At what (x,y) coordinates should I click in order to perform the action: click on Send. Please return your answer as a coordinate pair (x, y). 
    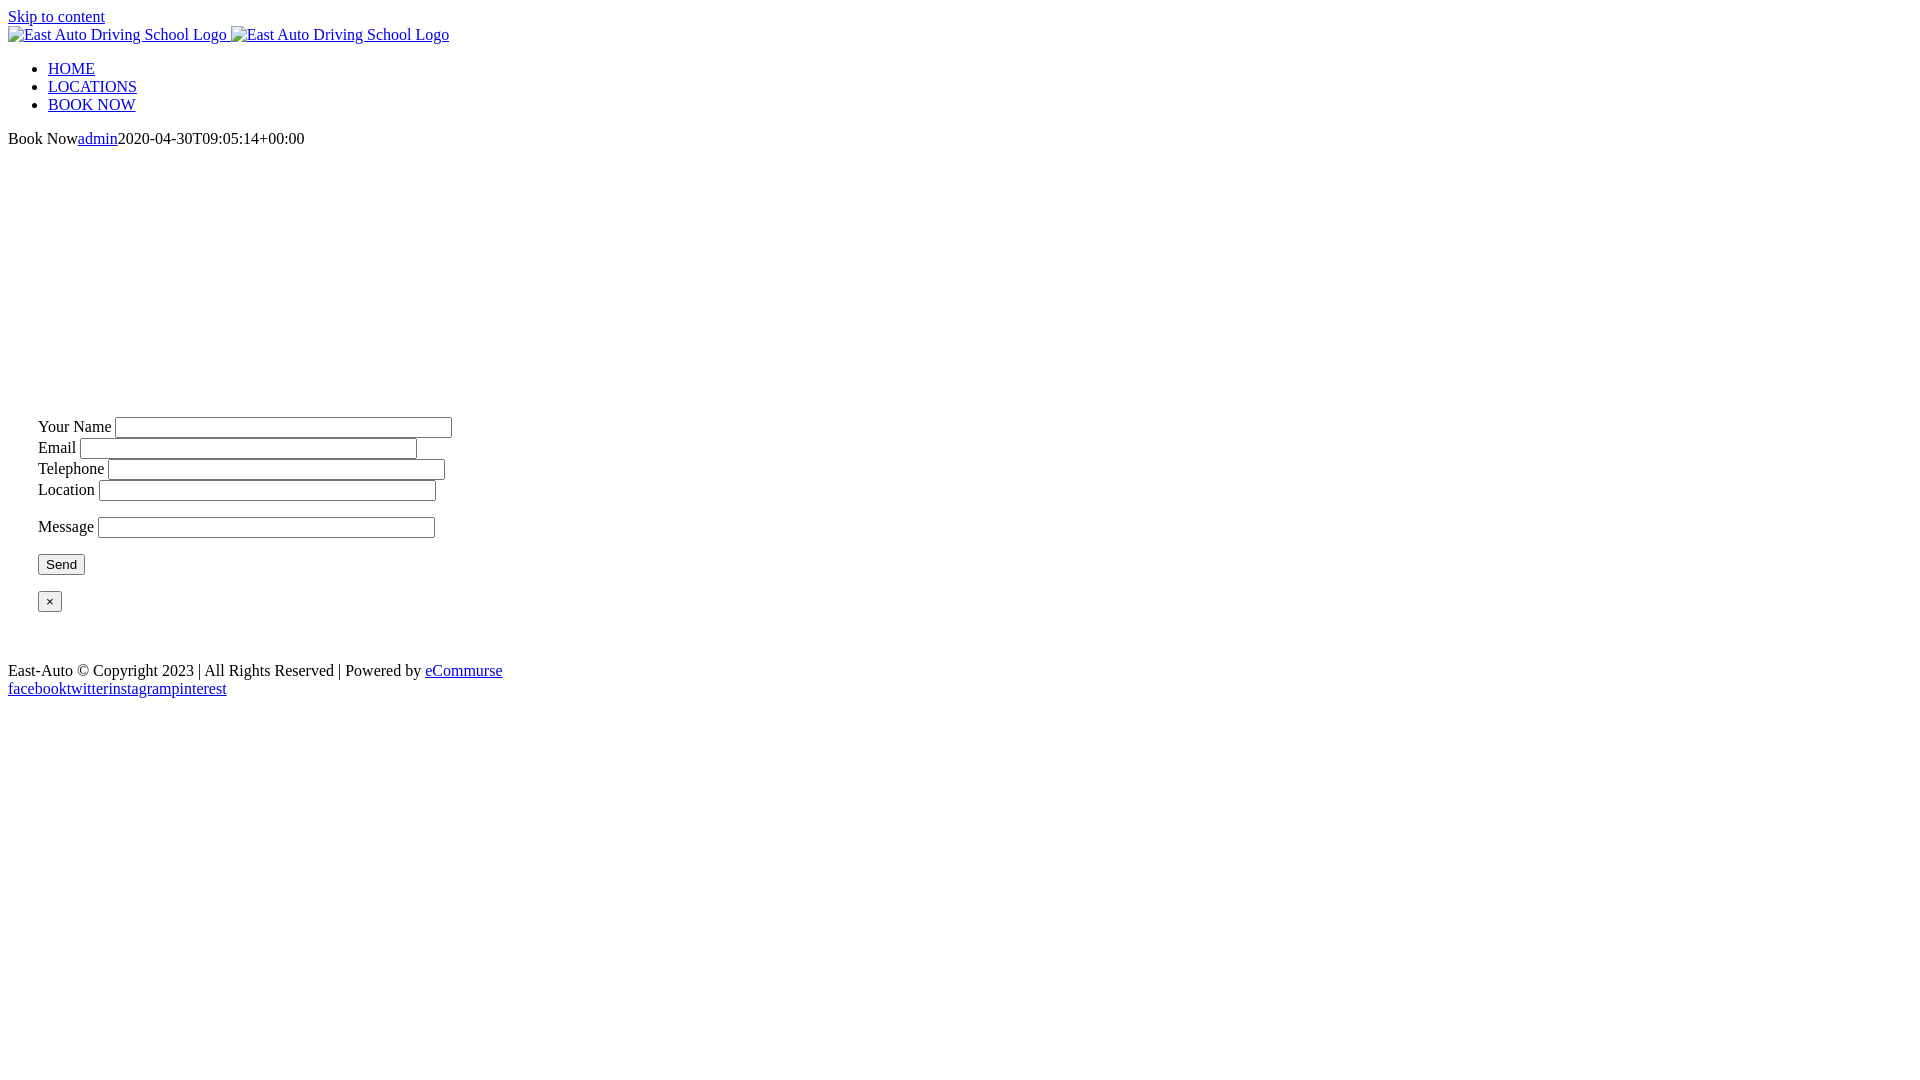
    Looking at the image, I should click on (62, 564).